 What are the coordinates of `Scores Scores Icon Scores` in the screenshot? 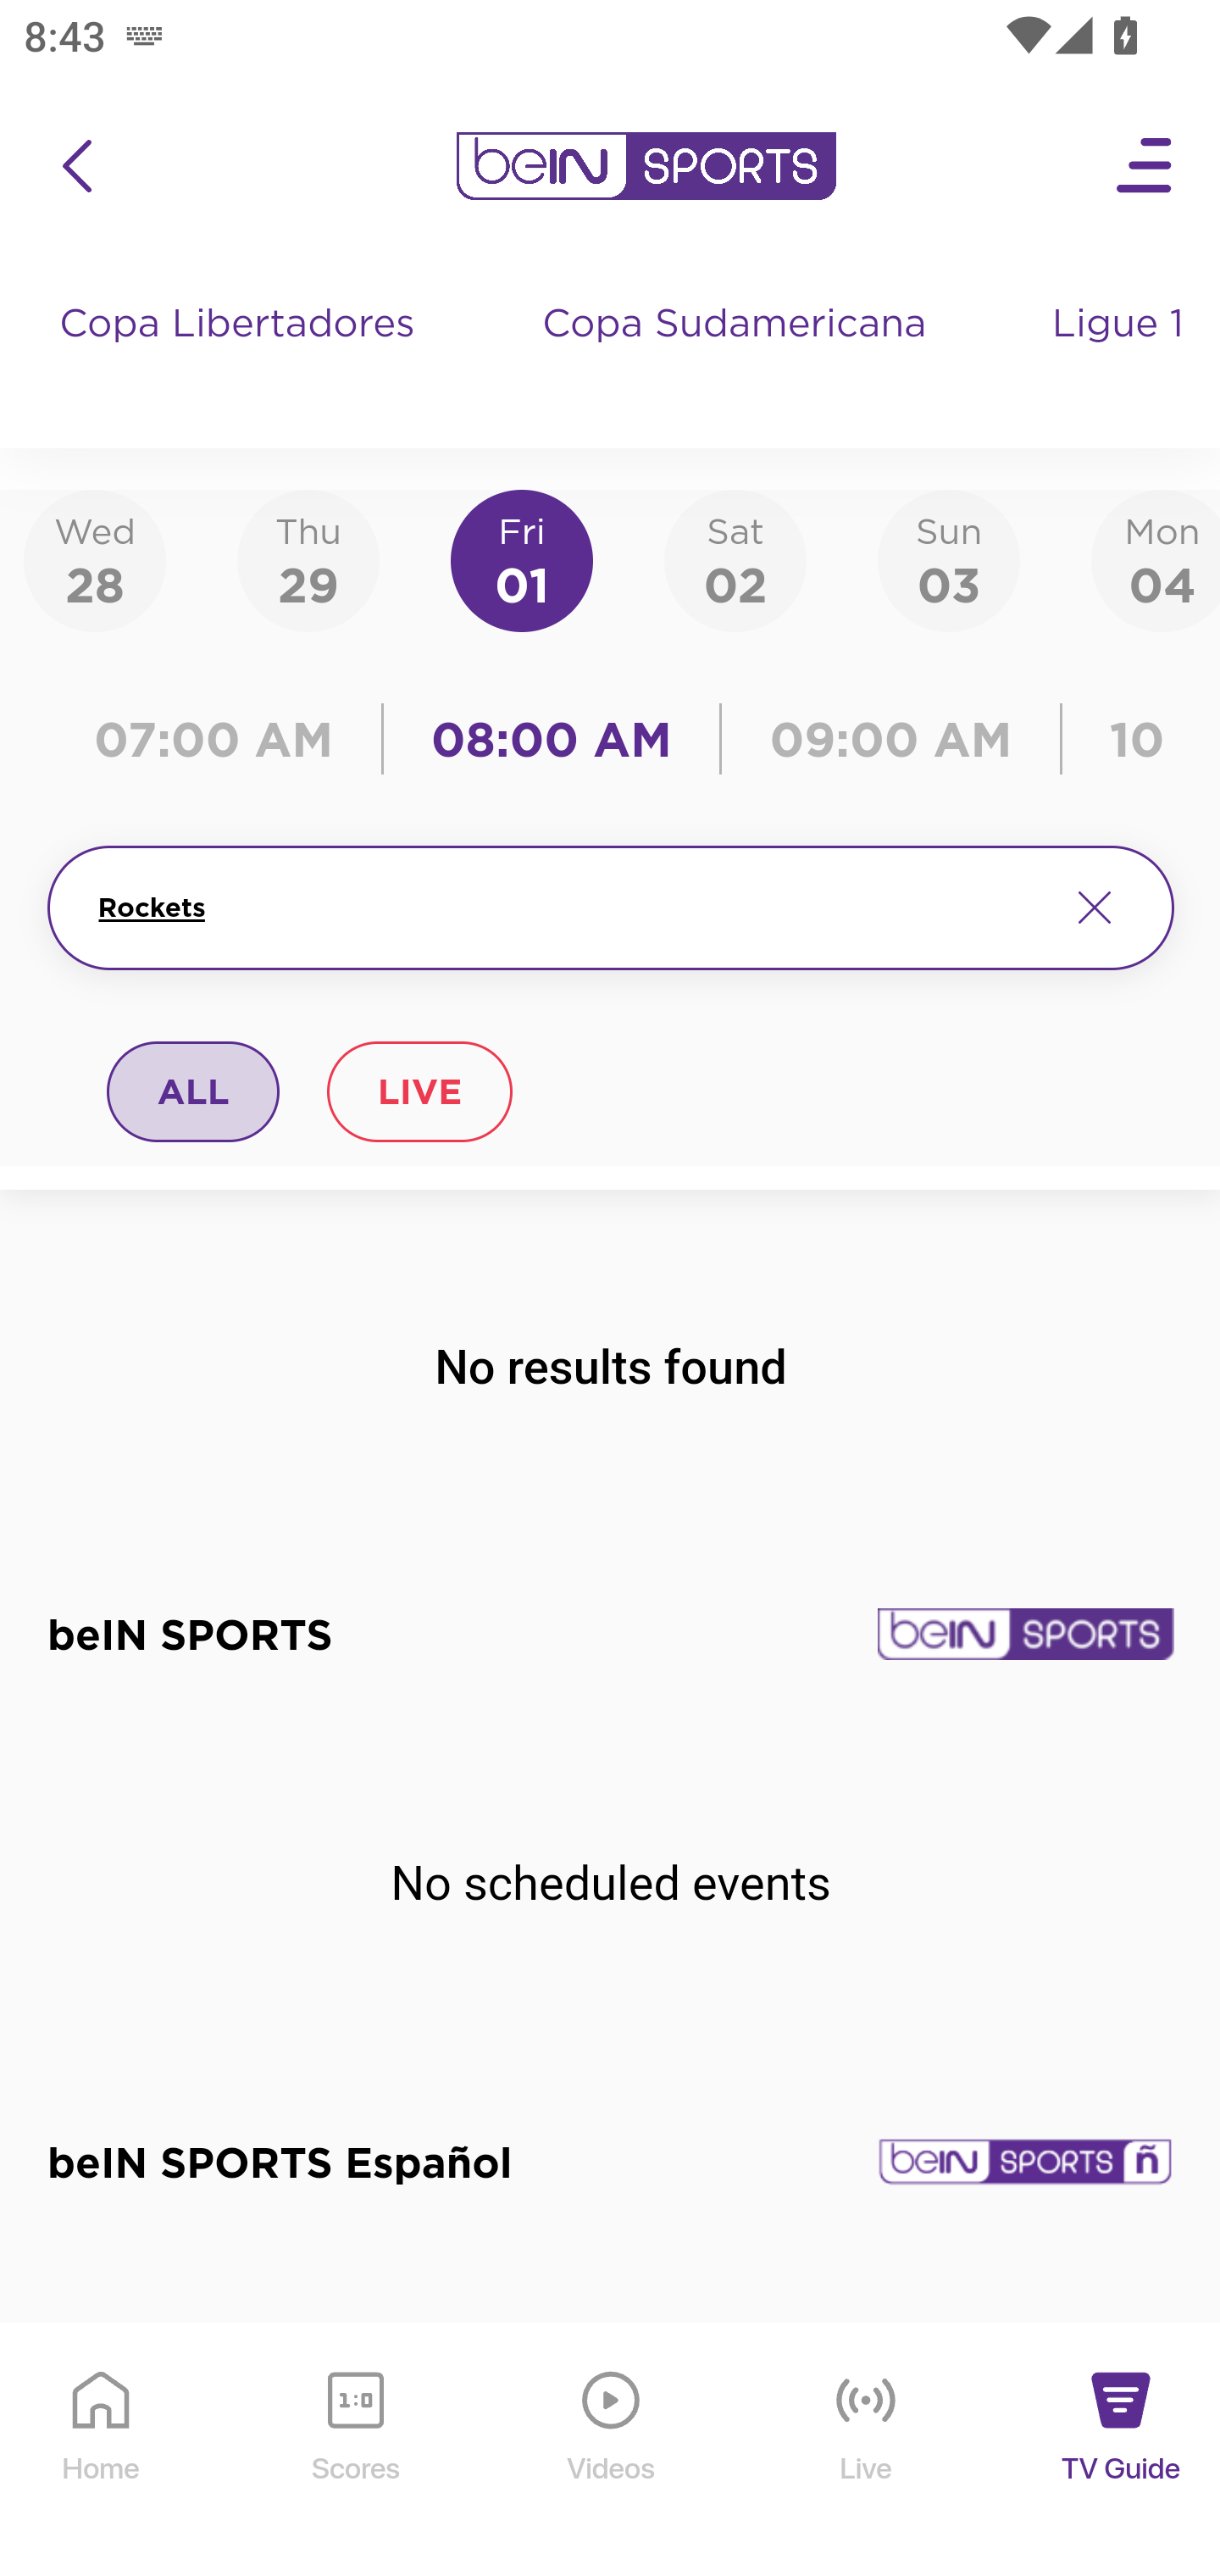 It's located at (355, 2451).